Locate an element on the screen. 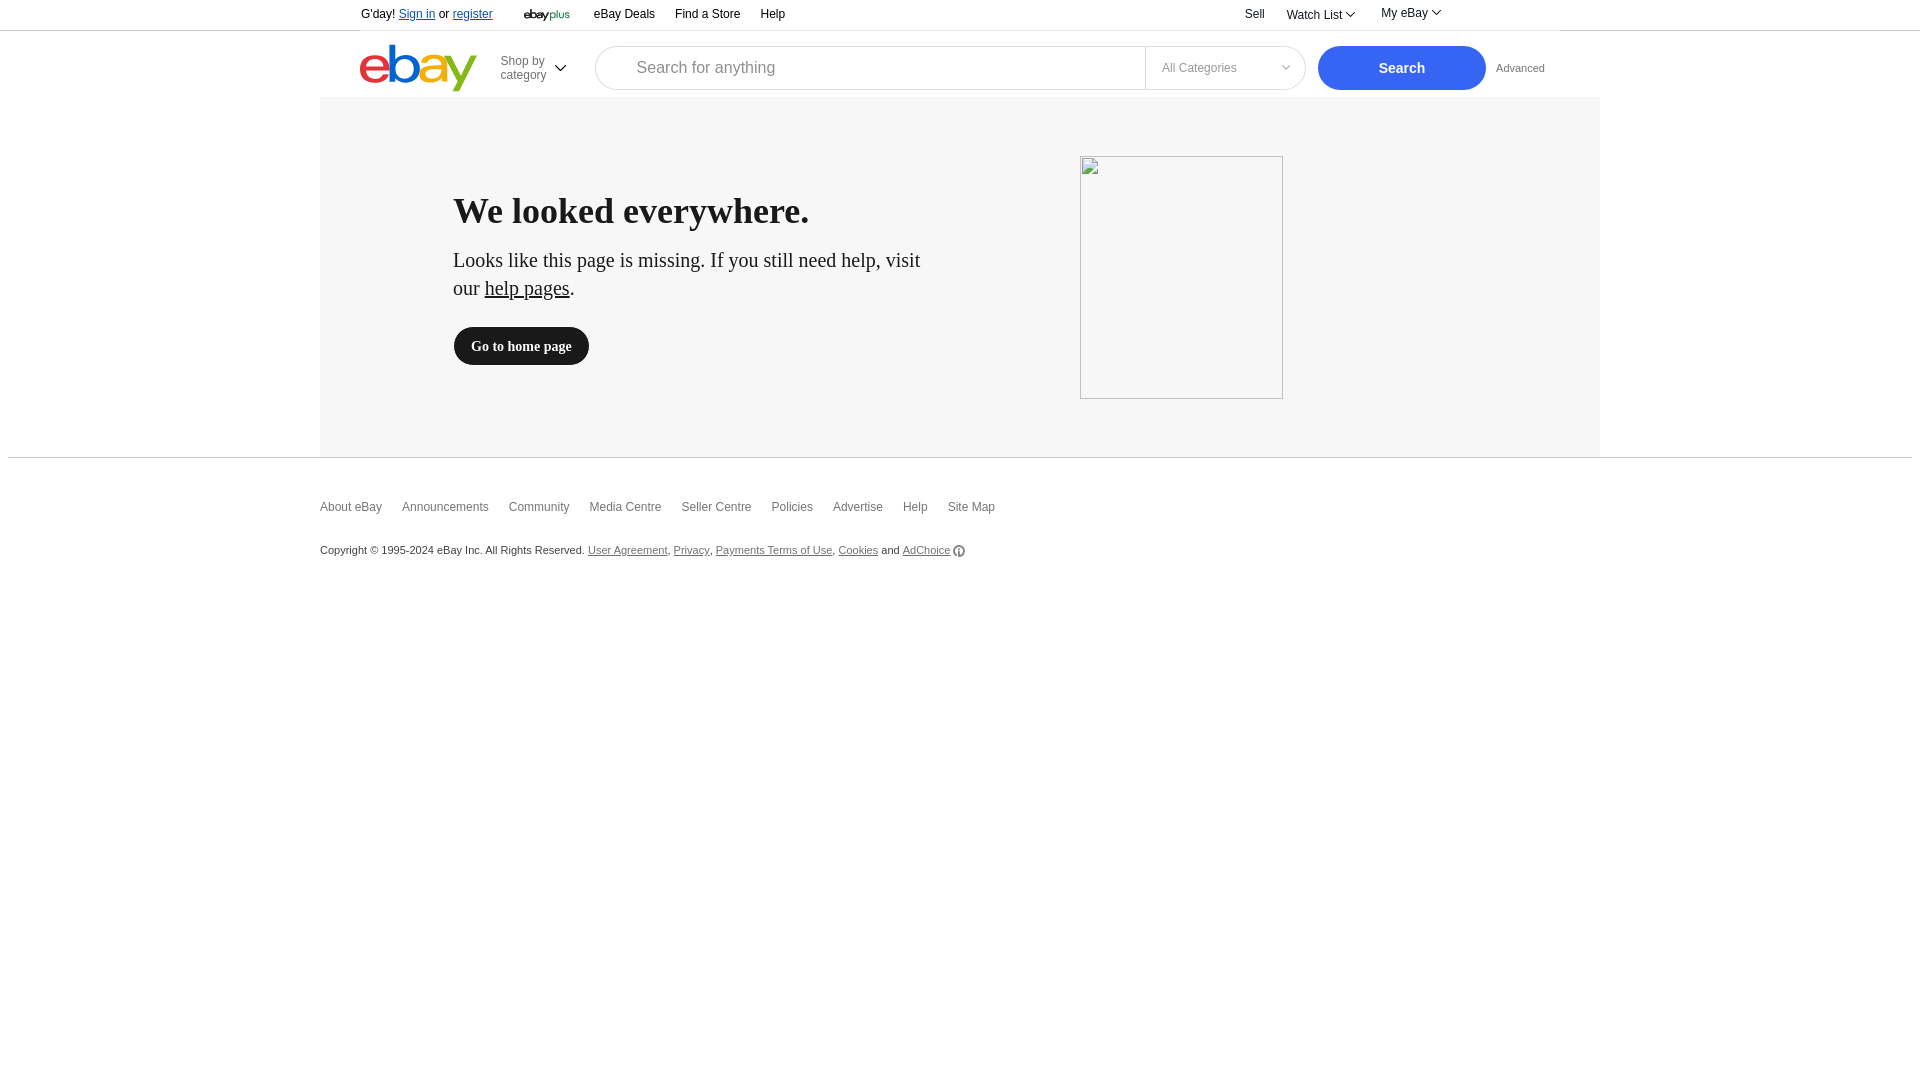 Image resolution: width=1920 pixels, height=1080 pixels. register is located at coordinates (473, 13).